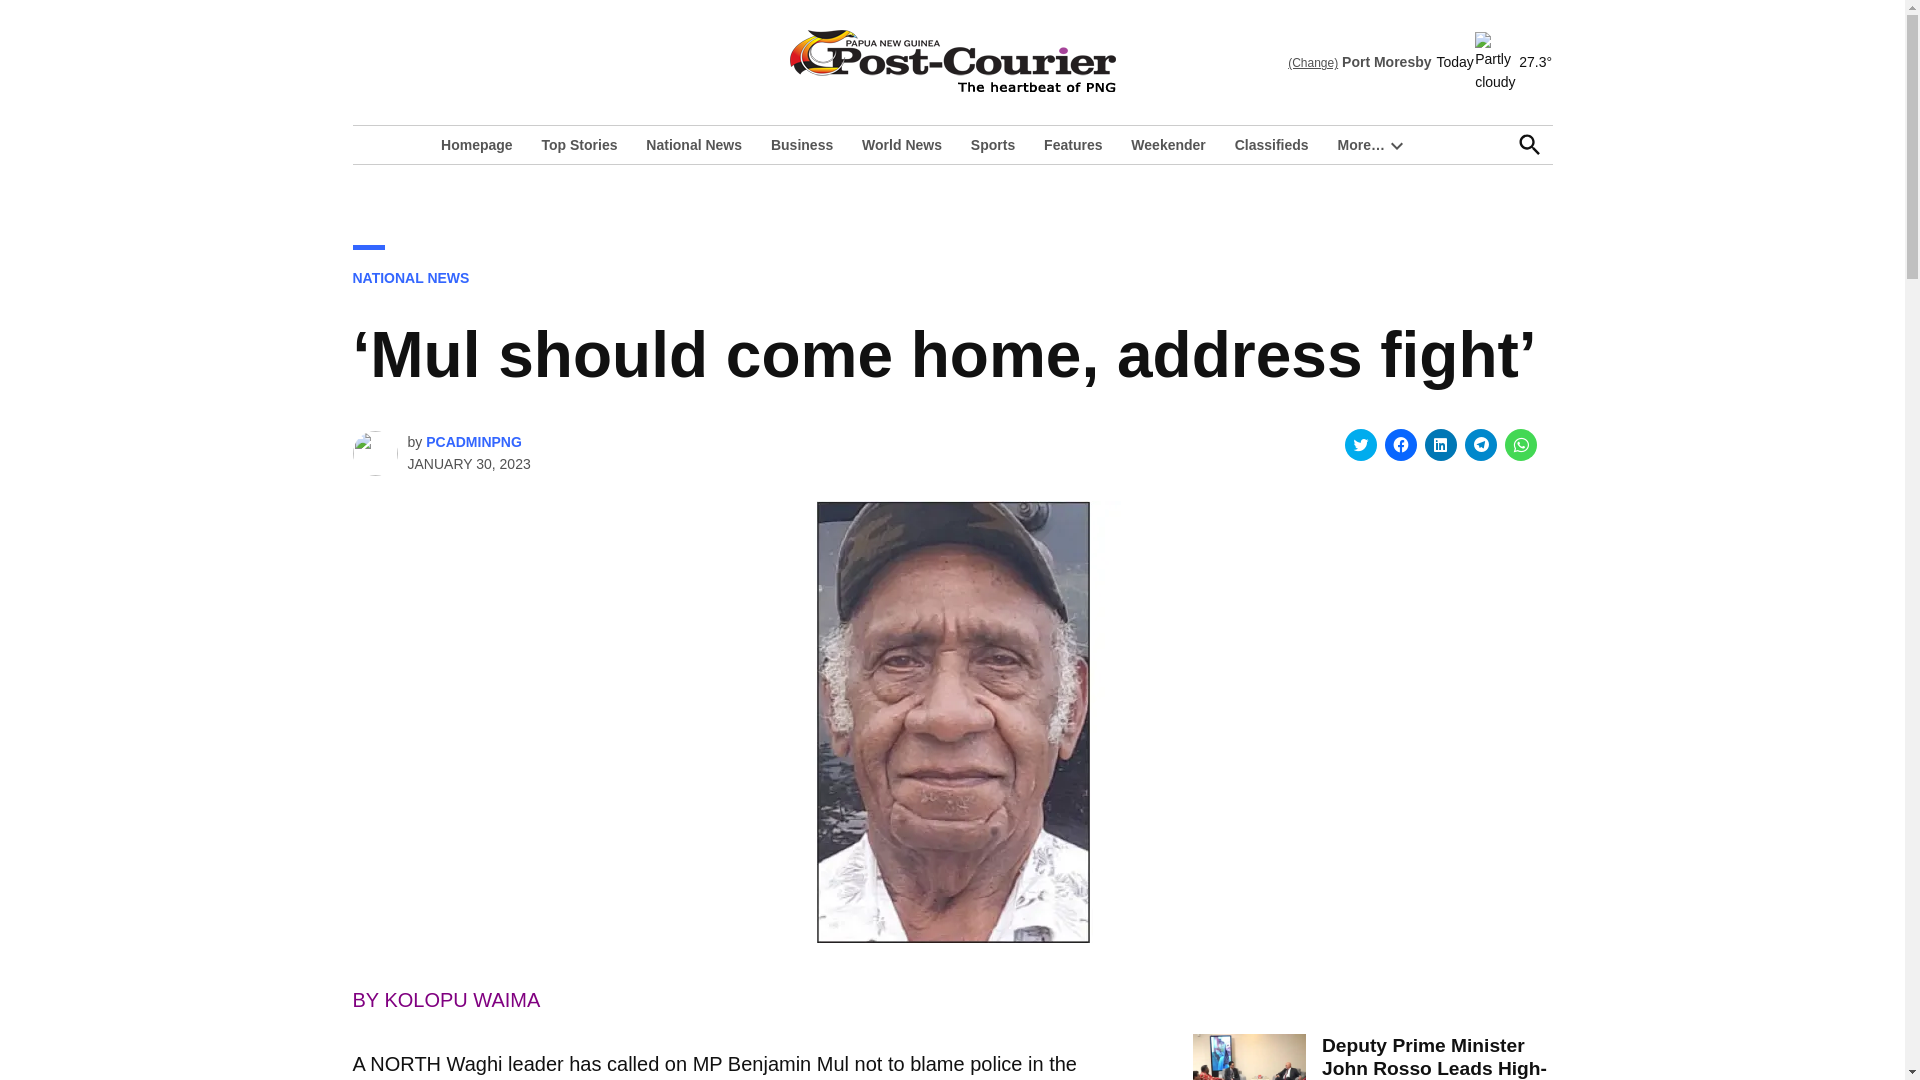  What do you see at coordinates (1360, 444) in the screenshot?
I see `Click to share on Twitter` at bounding box center [1360, 444].